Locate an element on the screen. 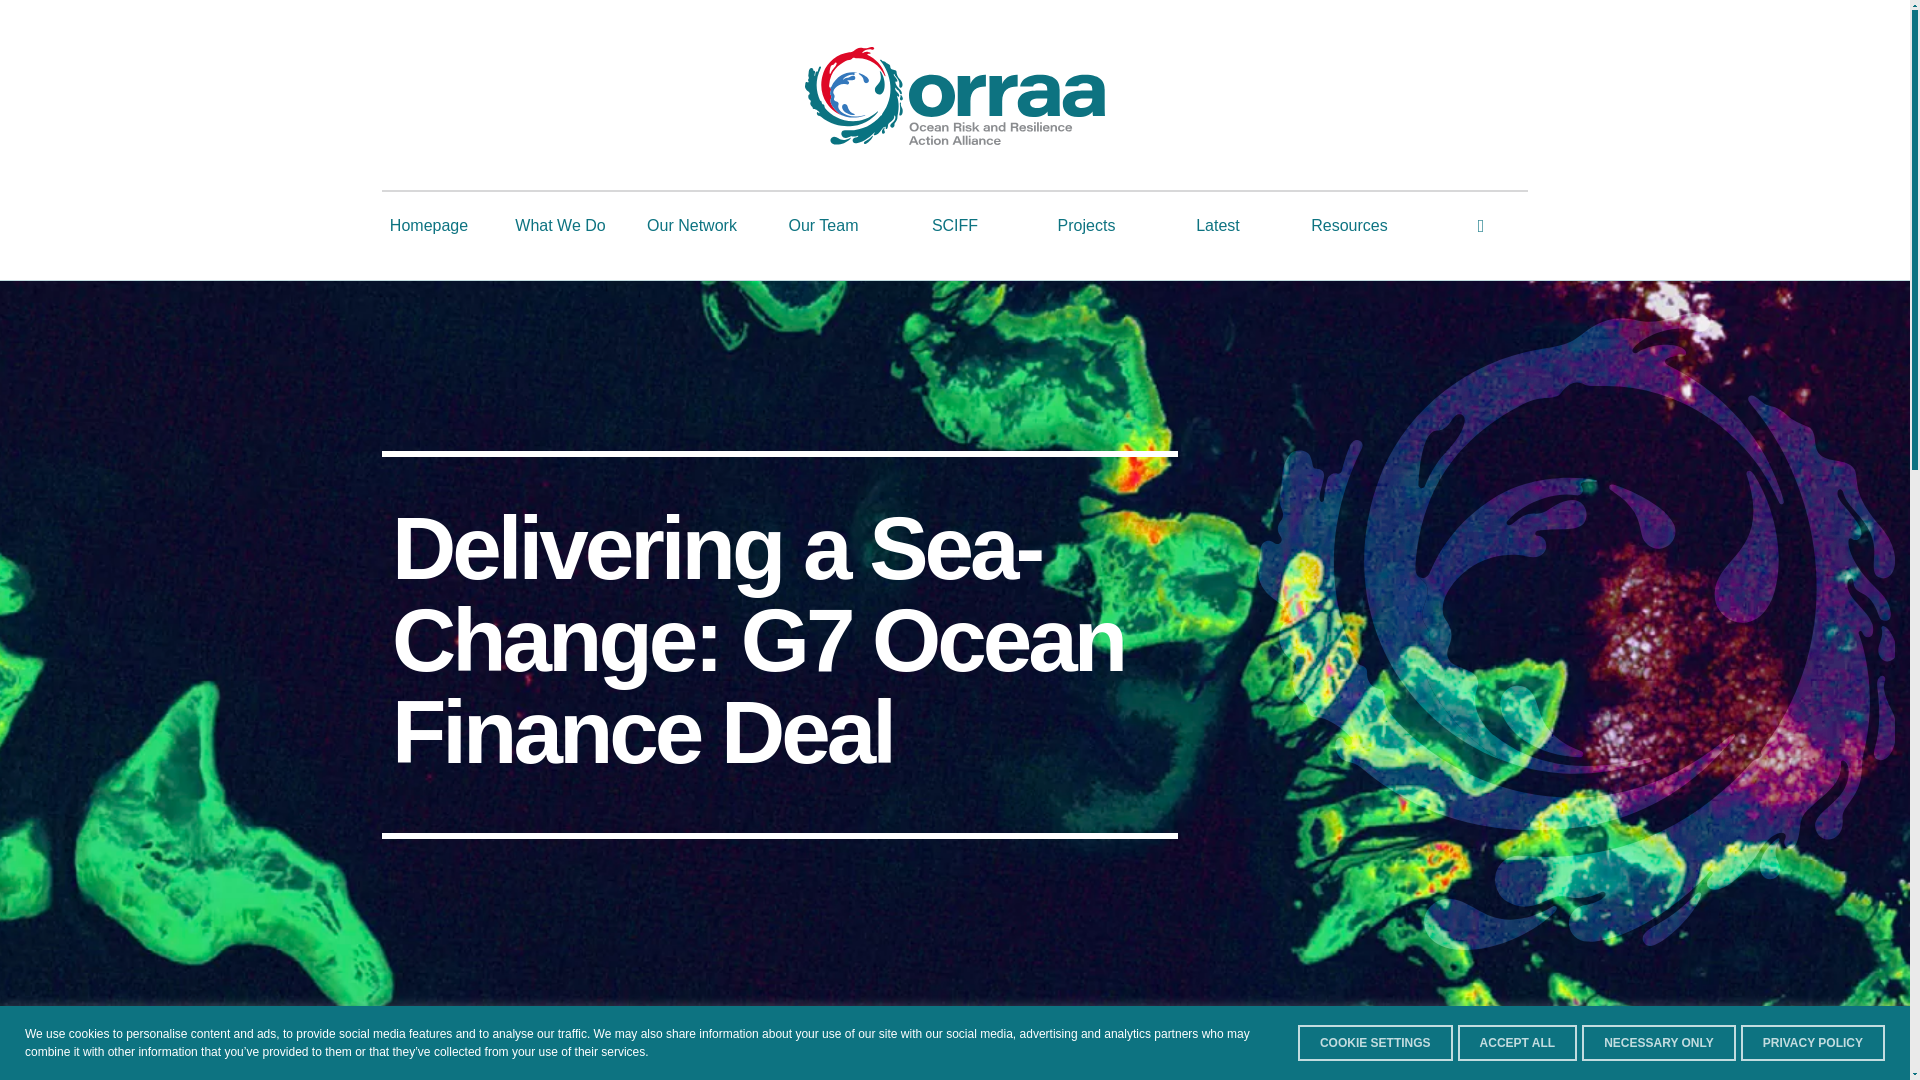  Projects is located at coordinates (1085, 220).